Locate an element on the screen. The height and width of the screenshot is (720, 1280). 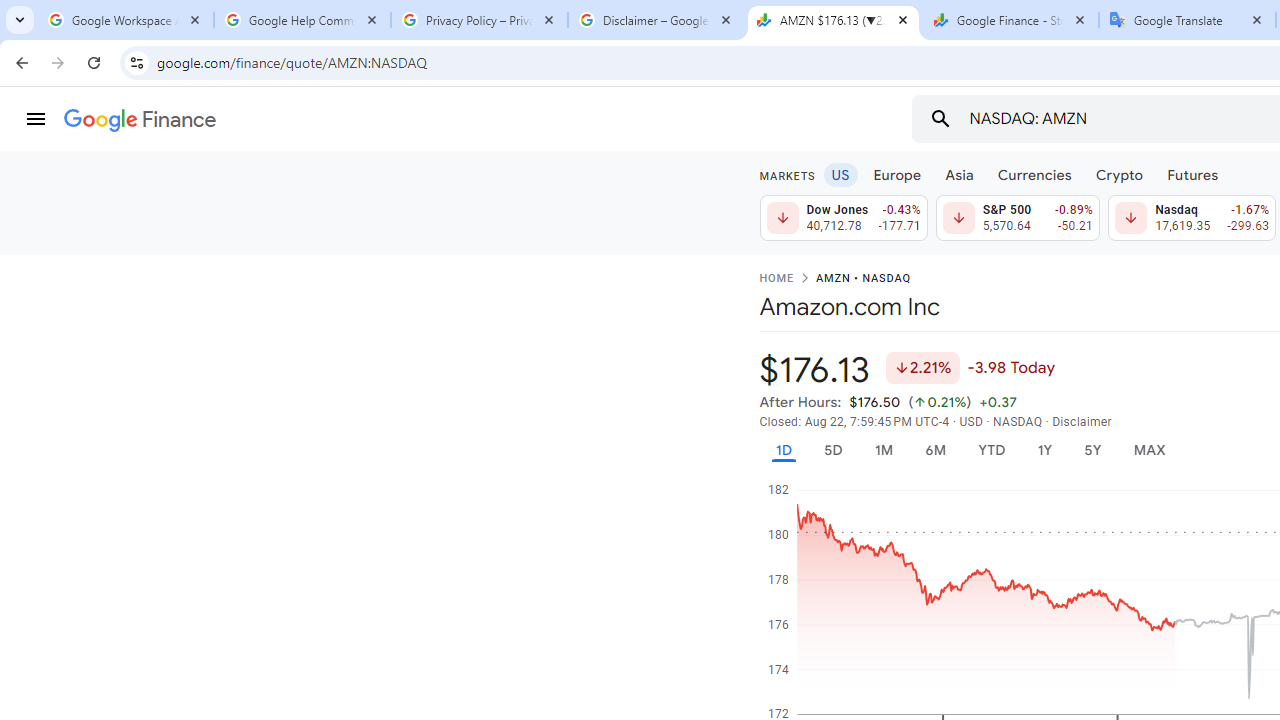
Disclaimer is located at coordinates (1082, 422).